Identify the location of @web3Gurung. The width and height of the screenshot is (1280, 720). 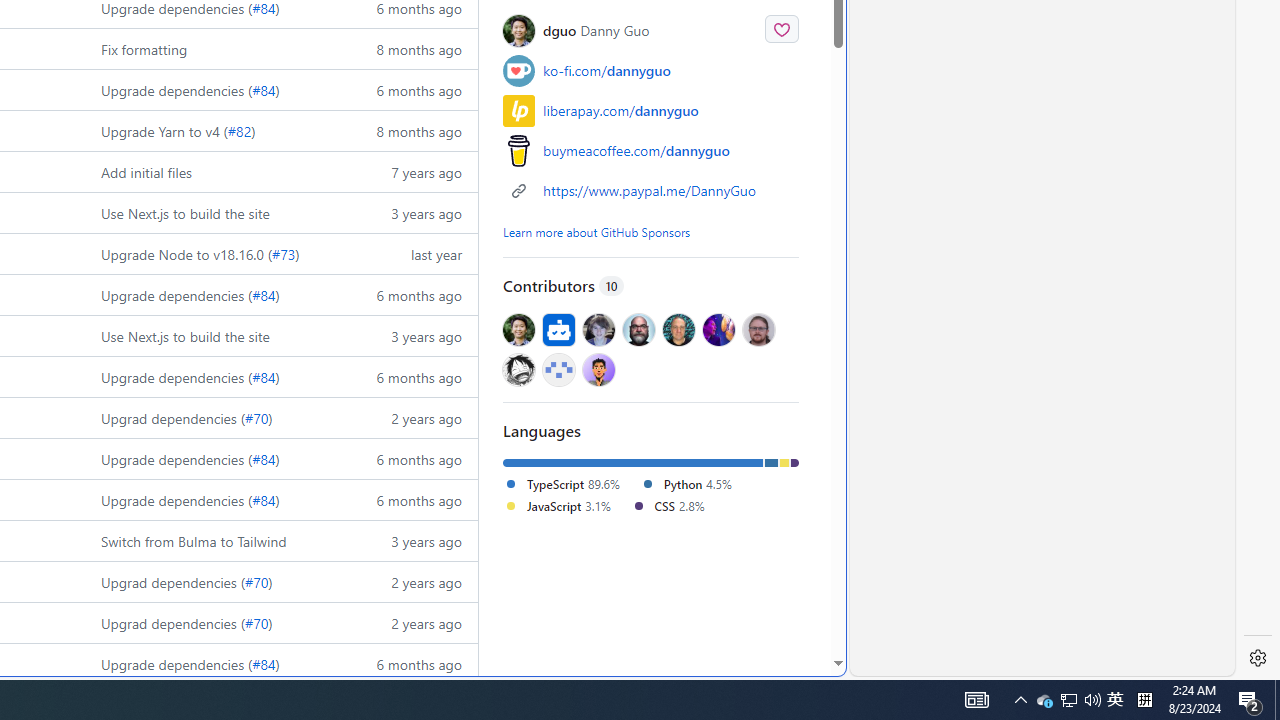
(598, 368).